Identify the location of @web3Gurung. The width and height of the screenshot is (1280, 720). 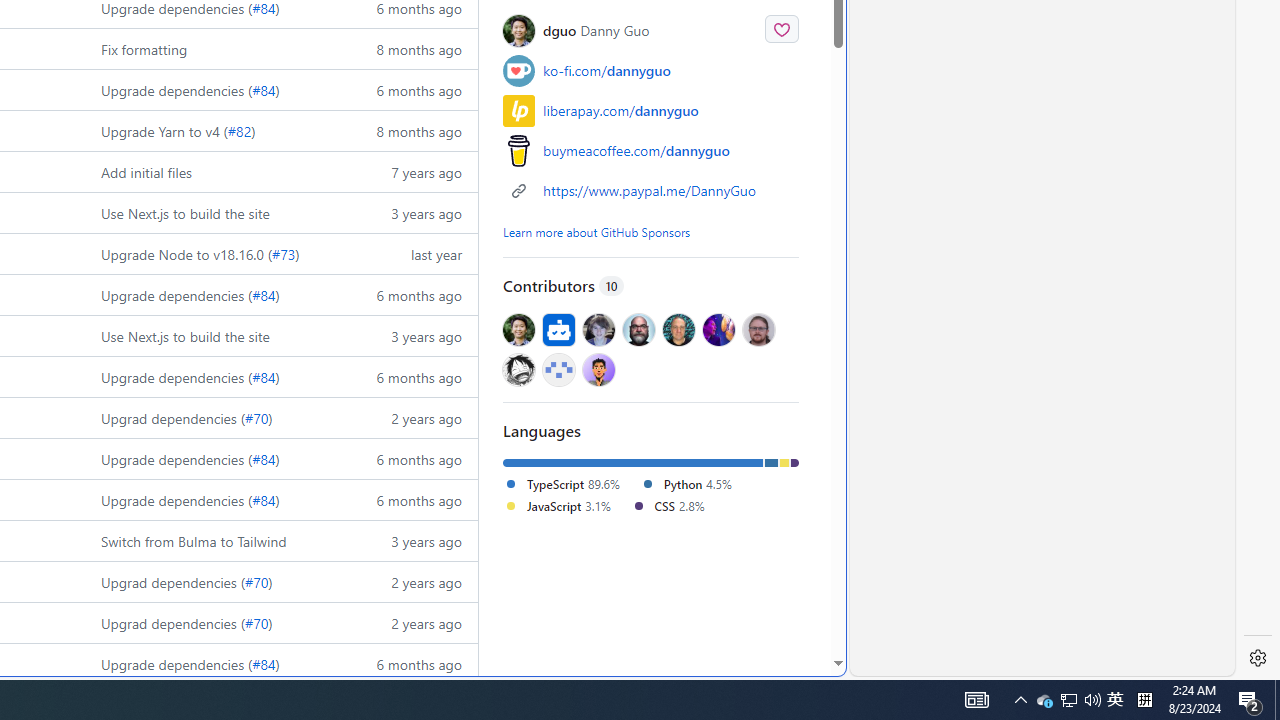
(598, 368).